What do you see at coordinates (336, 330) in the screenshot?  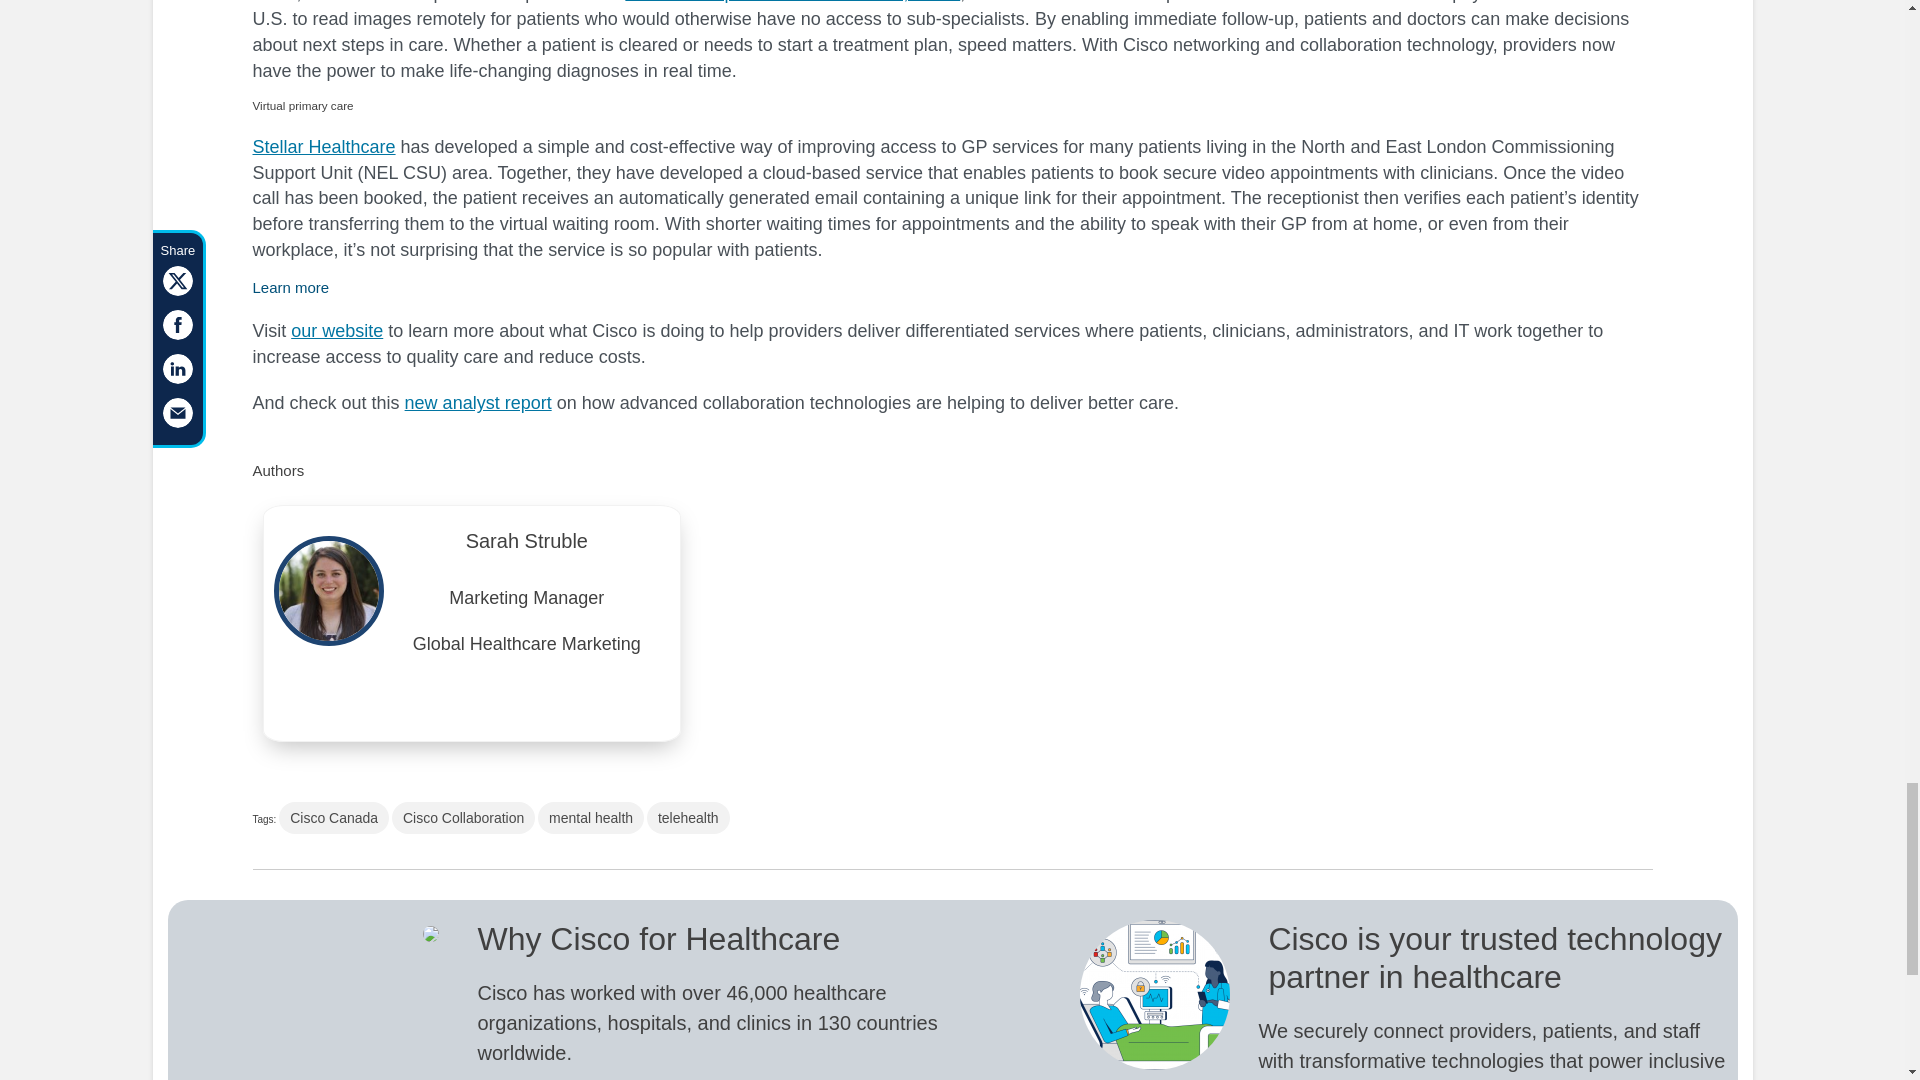 I see `our website` at bounding box center [336, 330].